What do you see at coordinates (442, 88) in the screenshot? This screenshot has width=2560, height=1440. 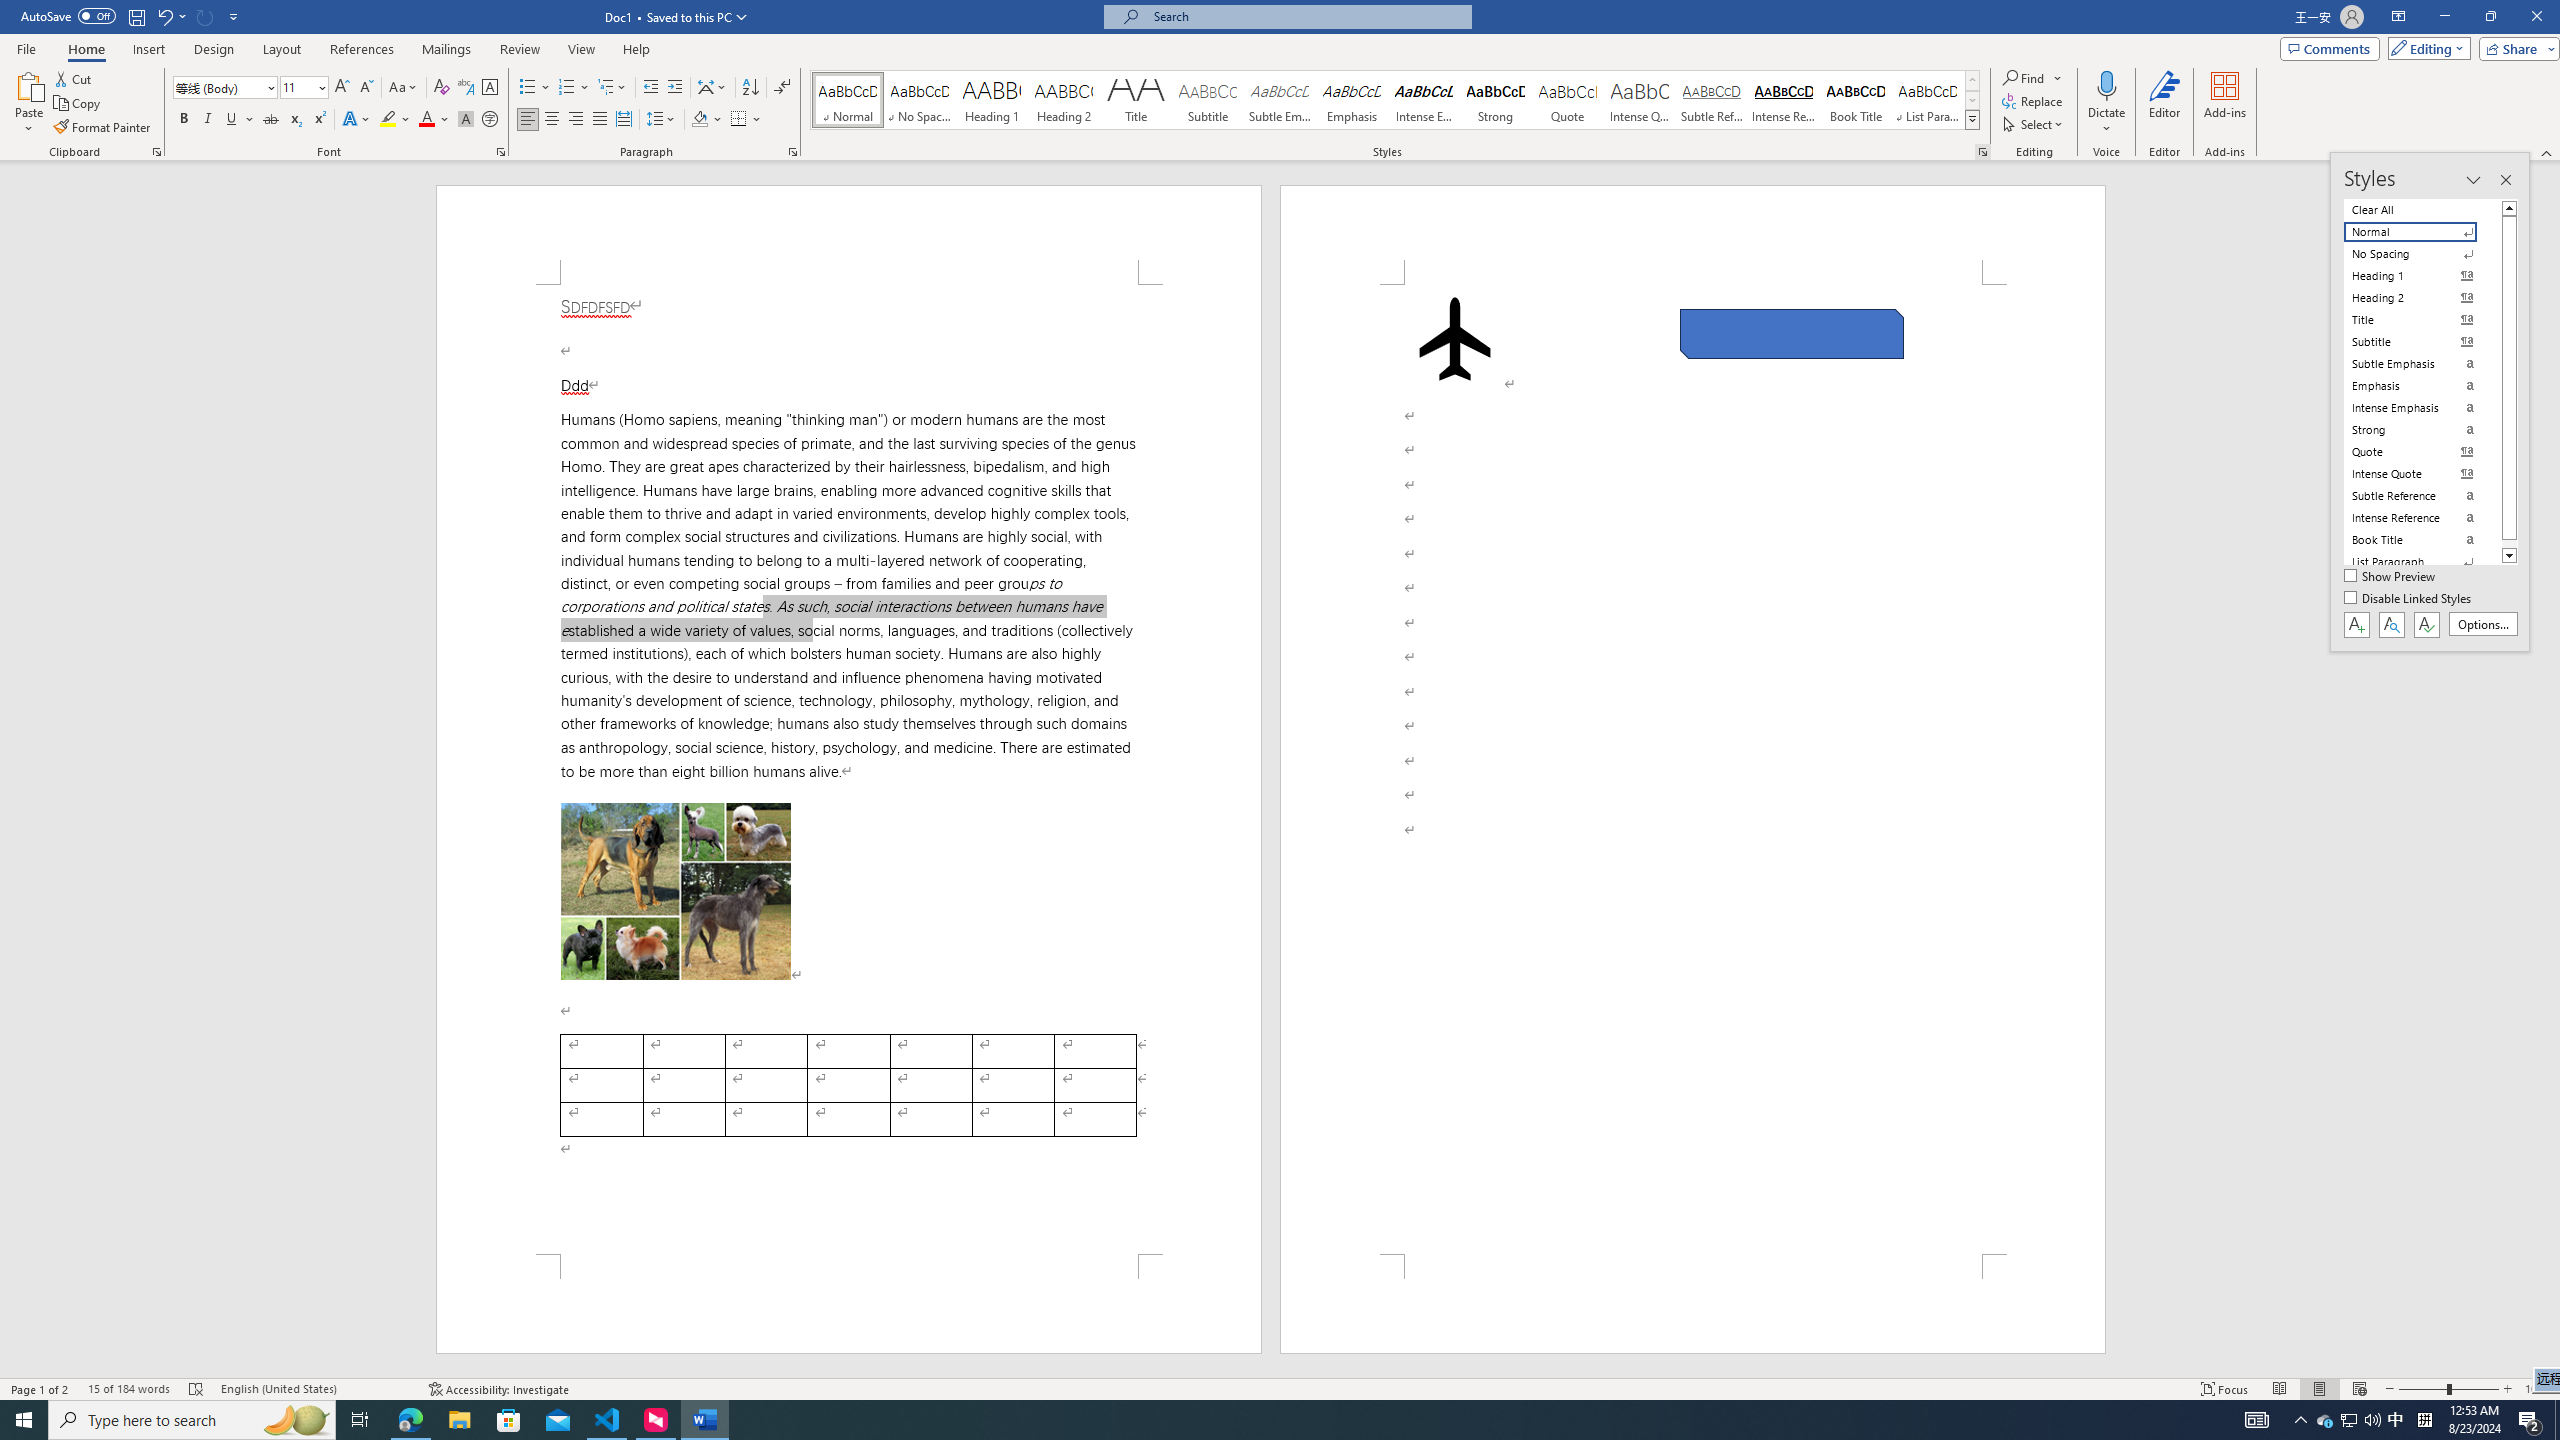 I see `Clear Formatting` at bounding box center [442, 88].